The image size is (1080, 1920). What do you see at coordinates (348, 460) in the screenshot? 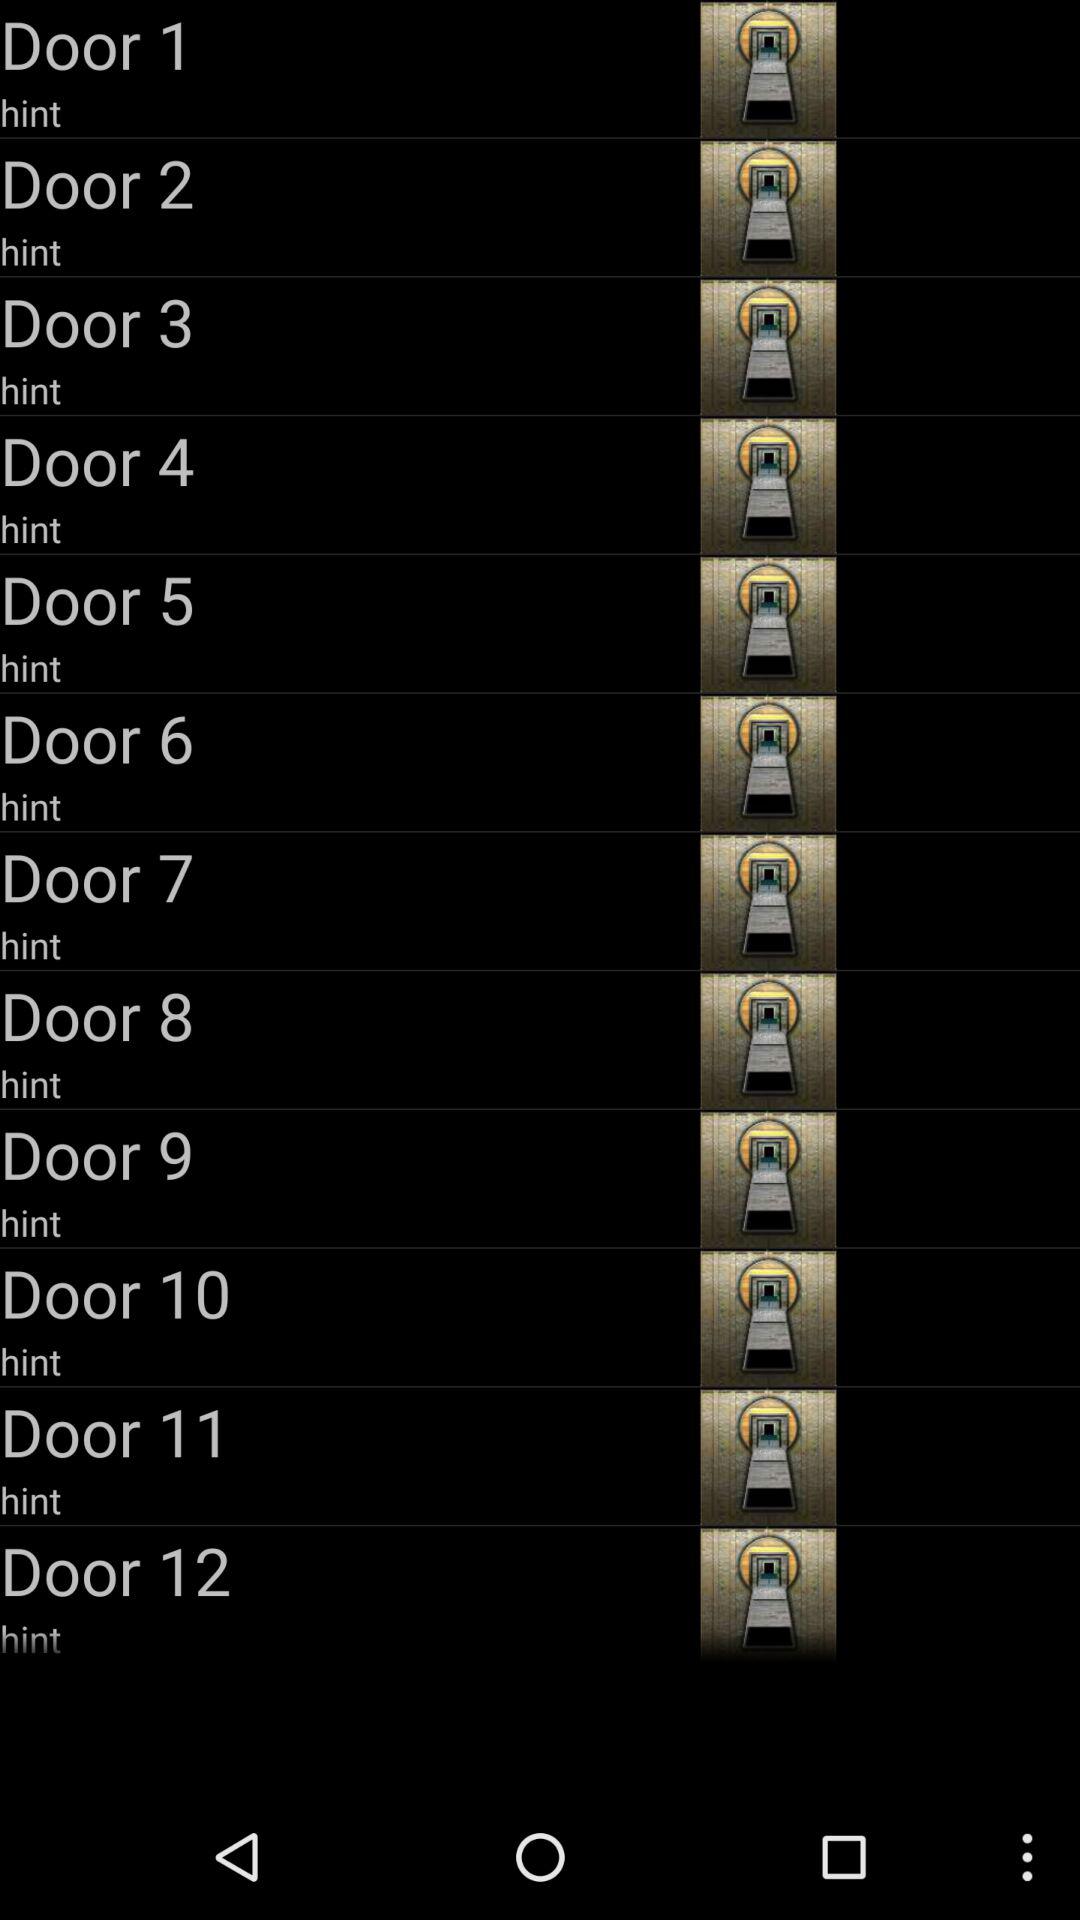
I see `tap the door 4` at bounding box center [348, 460].